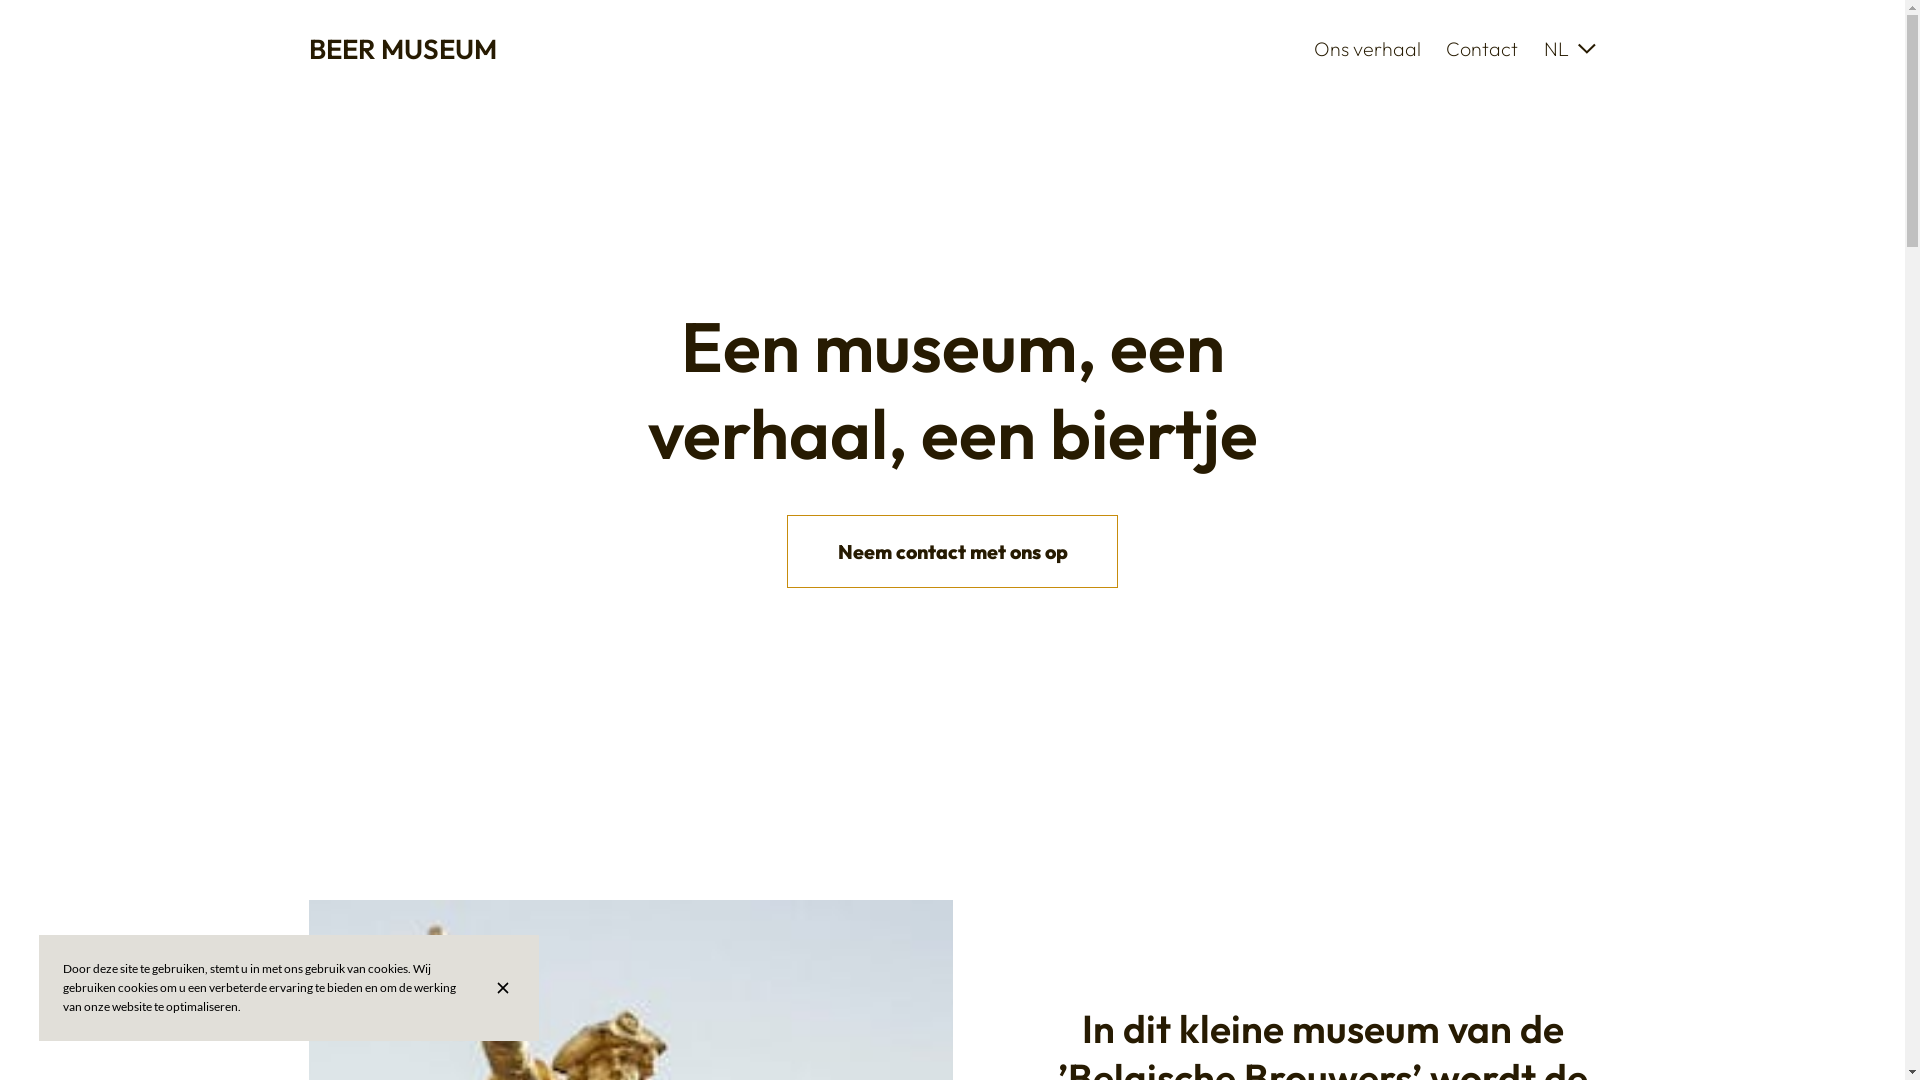 The image size is (1920, 1080). I want to click on Ons verhaal, so click(1368, 48).